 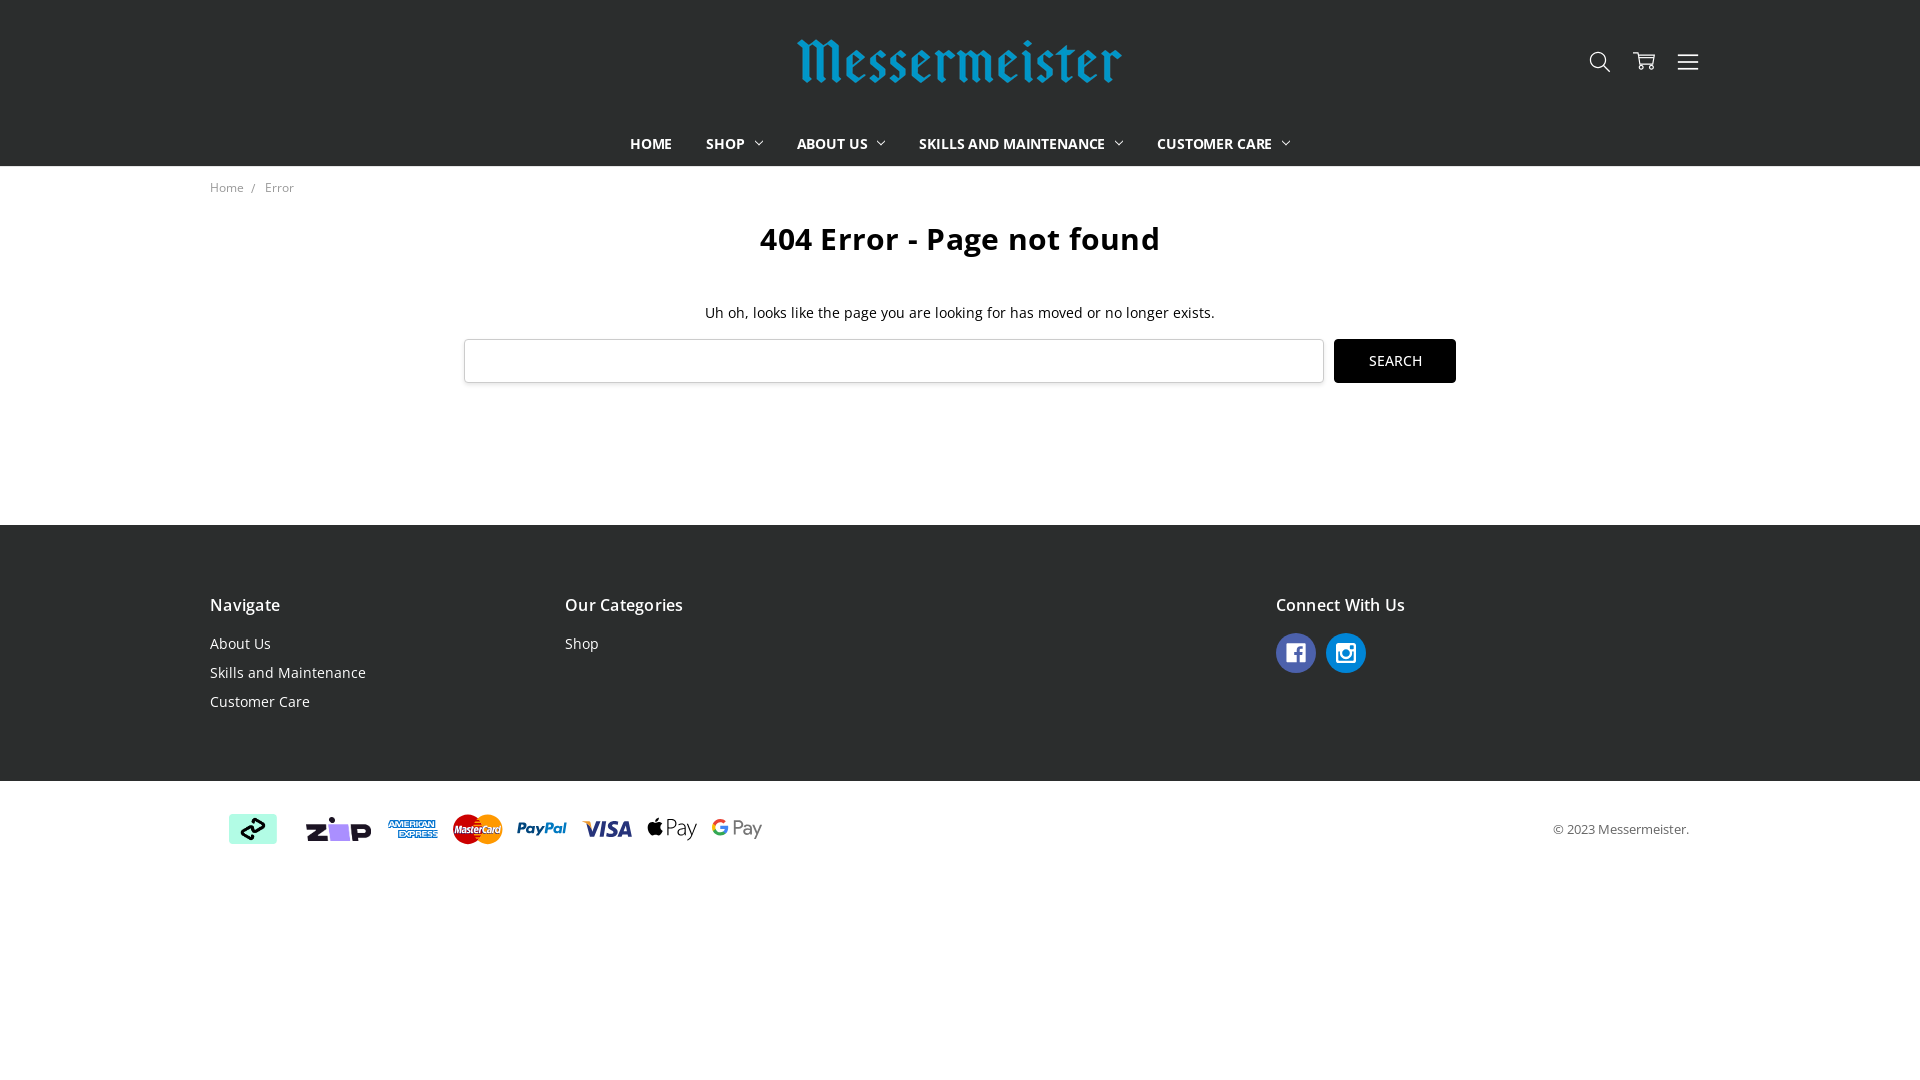 I want to click on Messermeister, so click(x=960, y=61).